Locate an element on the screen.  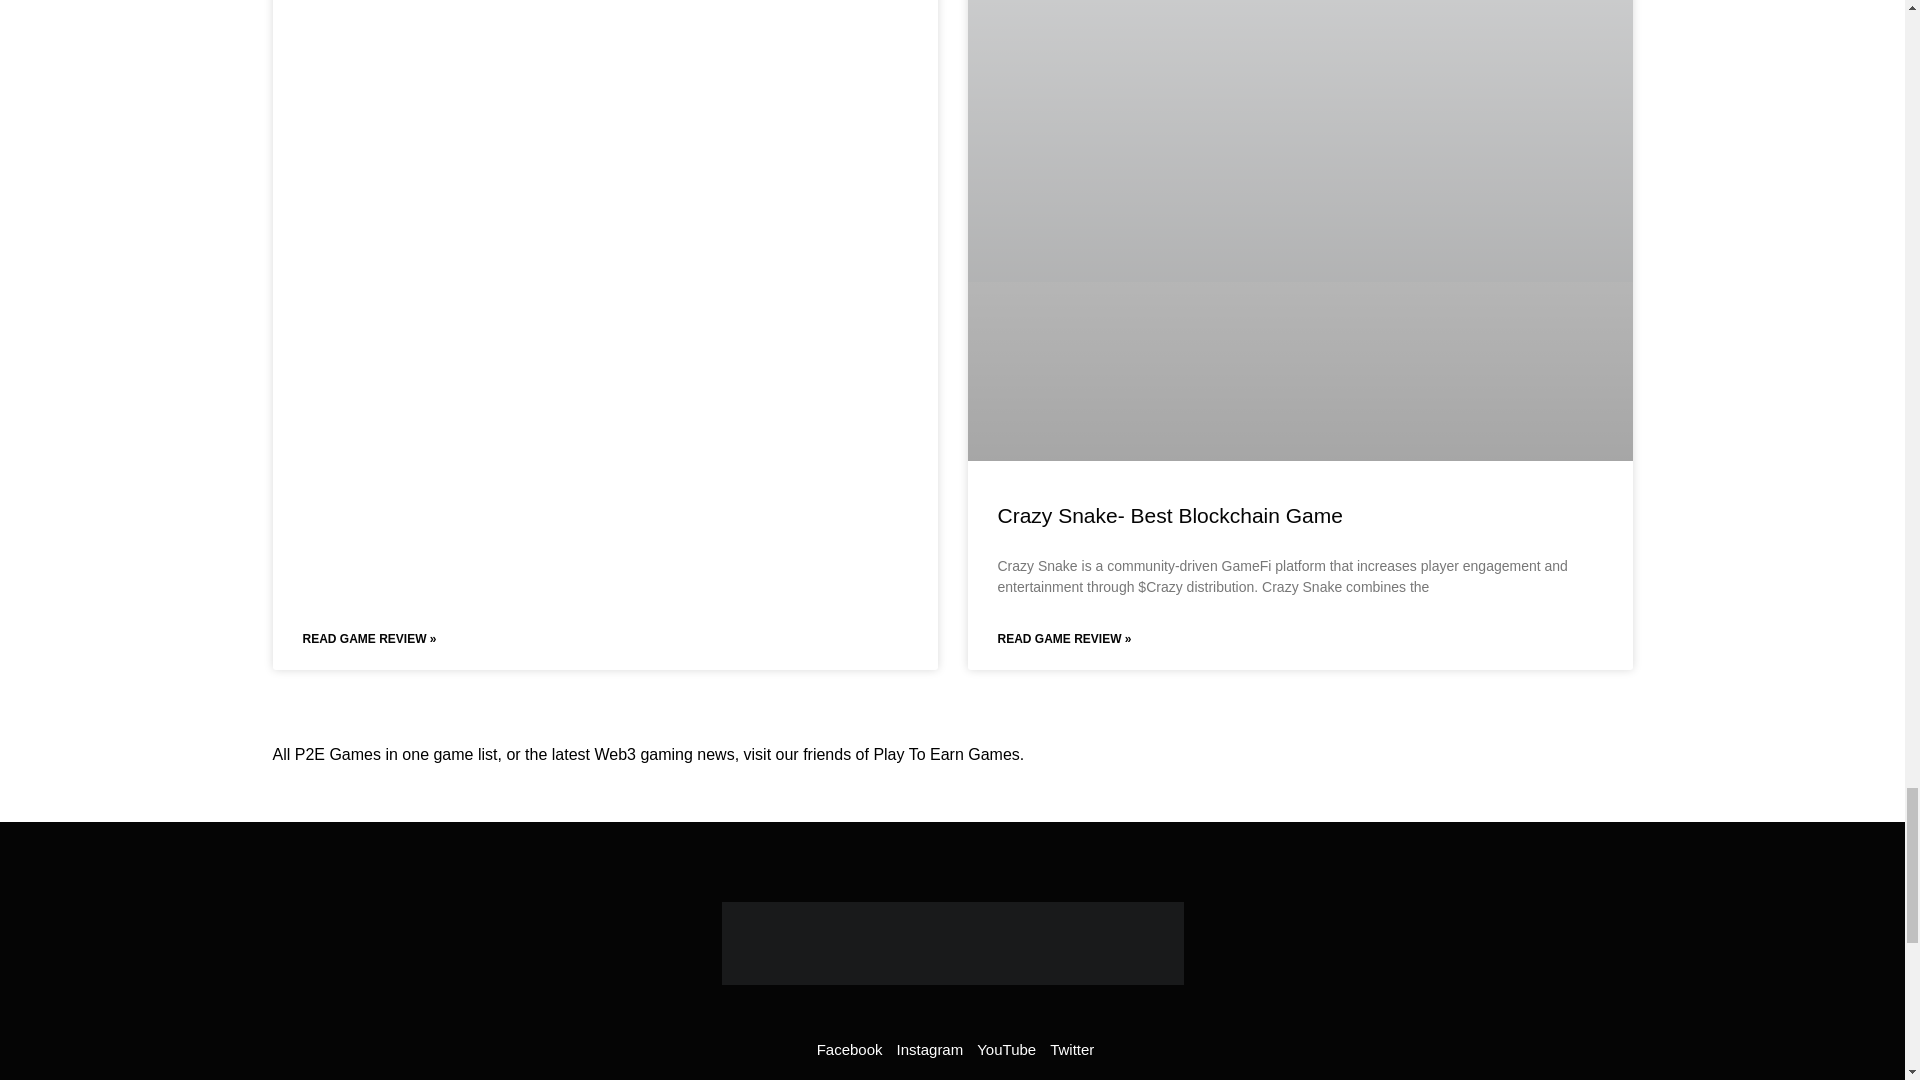
Play To Earn Games is located at coordinates (946, 754).